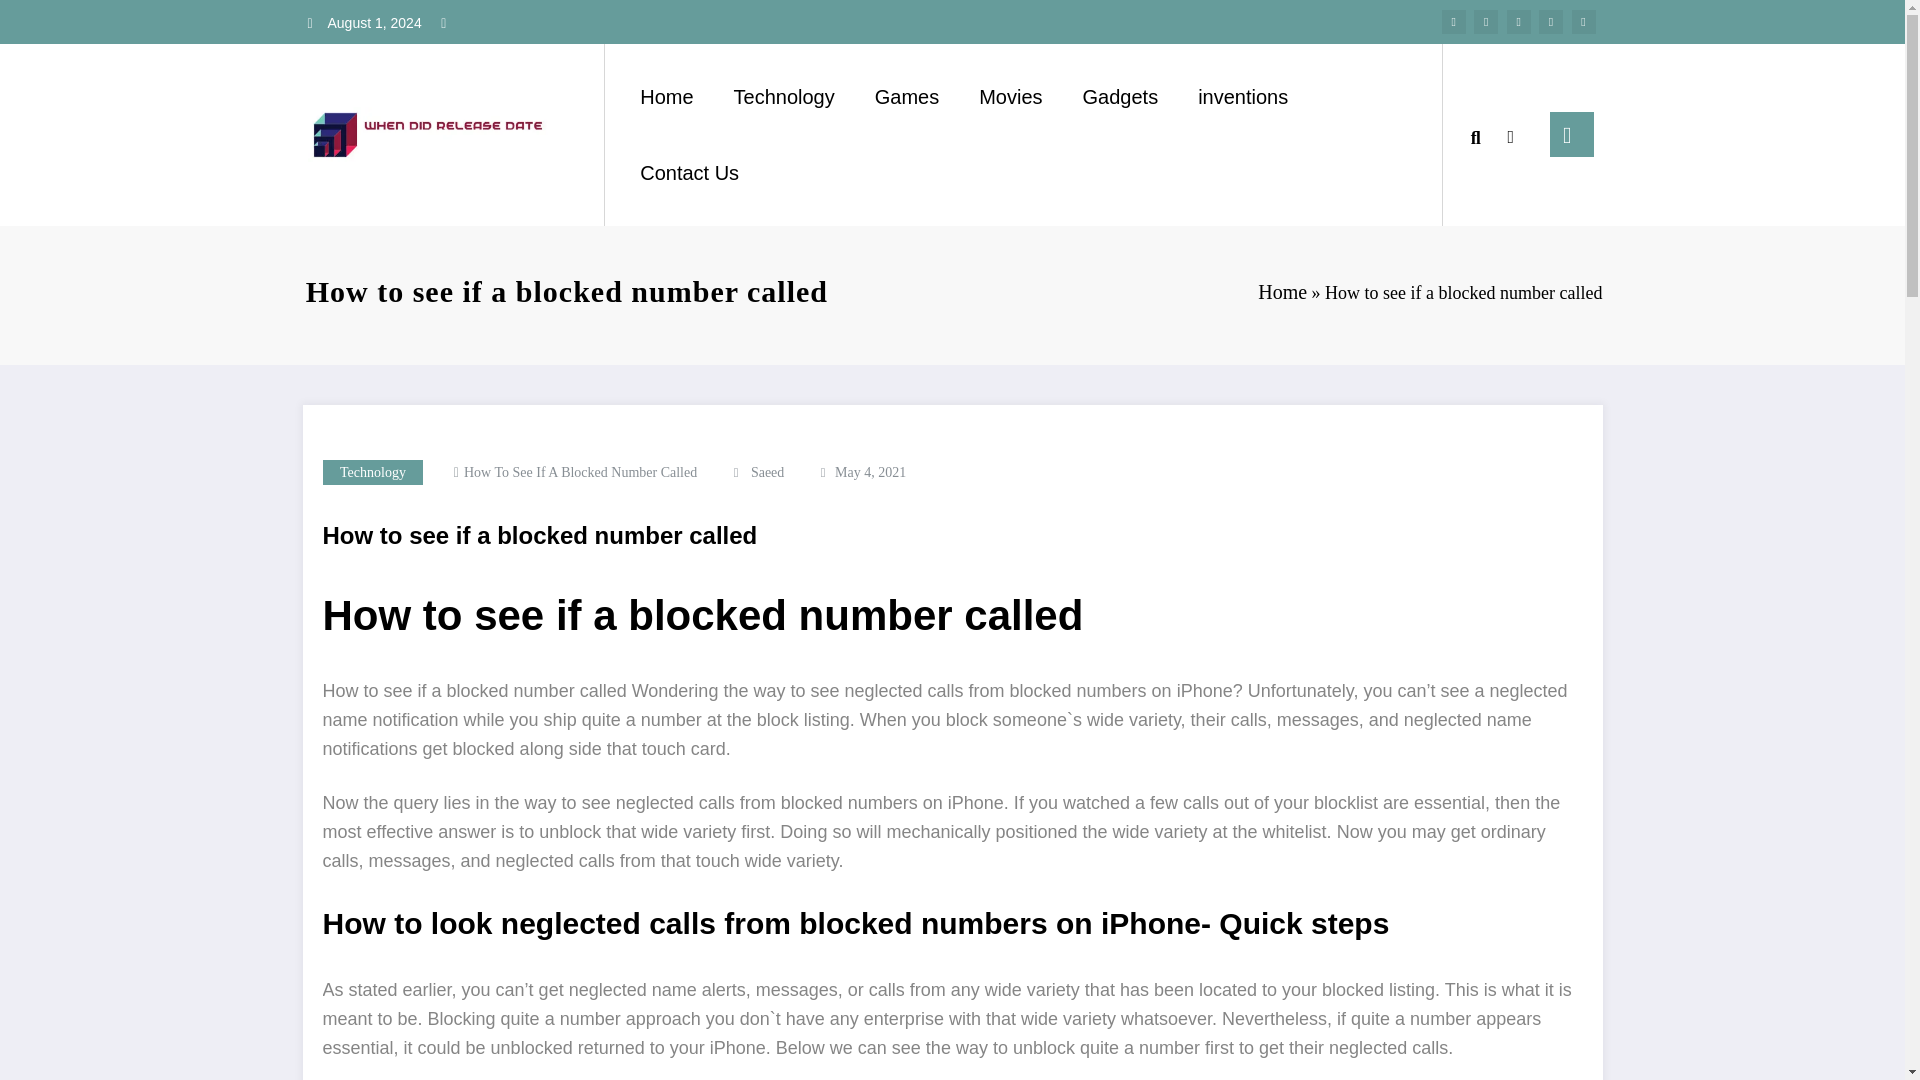 The width and height of the screenshot is (1920, 1080). Describe the element at coordinates (906, 96) in the screenshot. I see `Games` at that location.